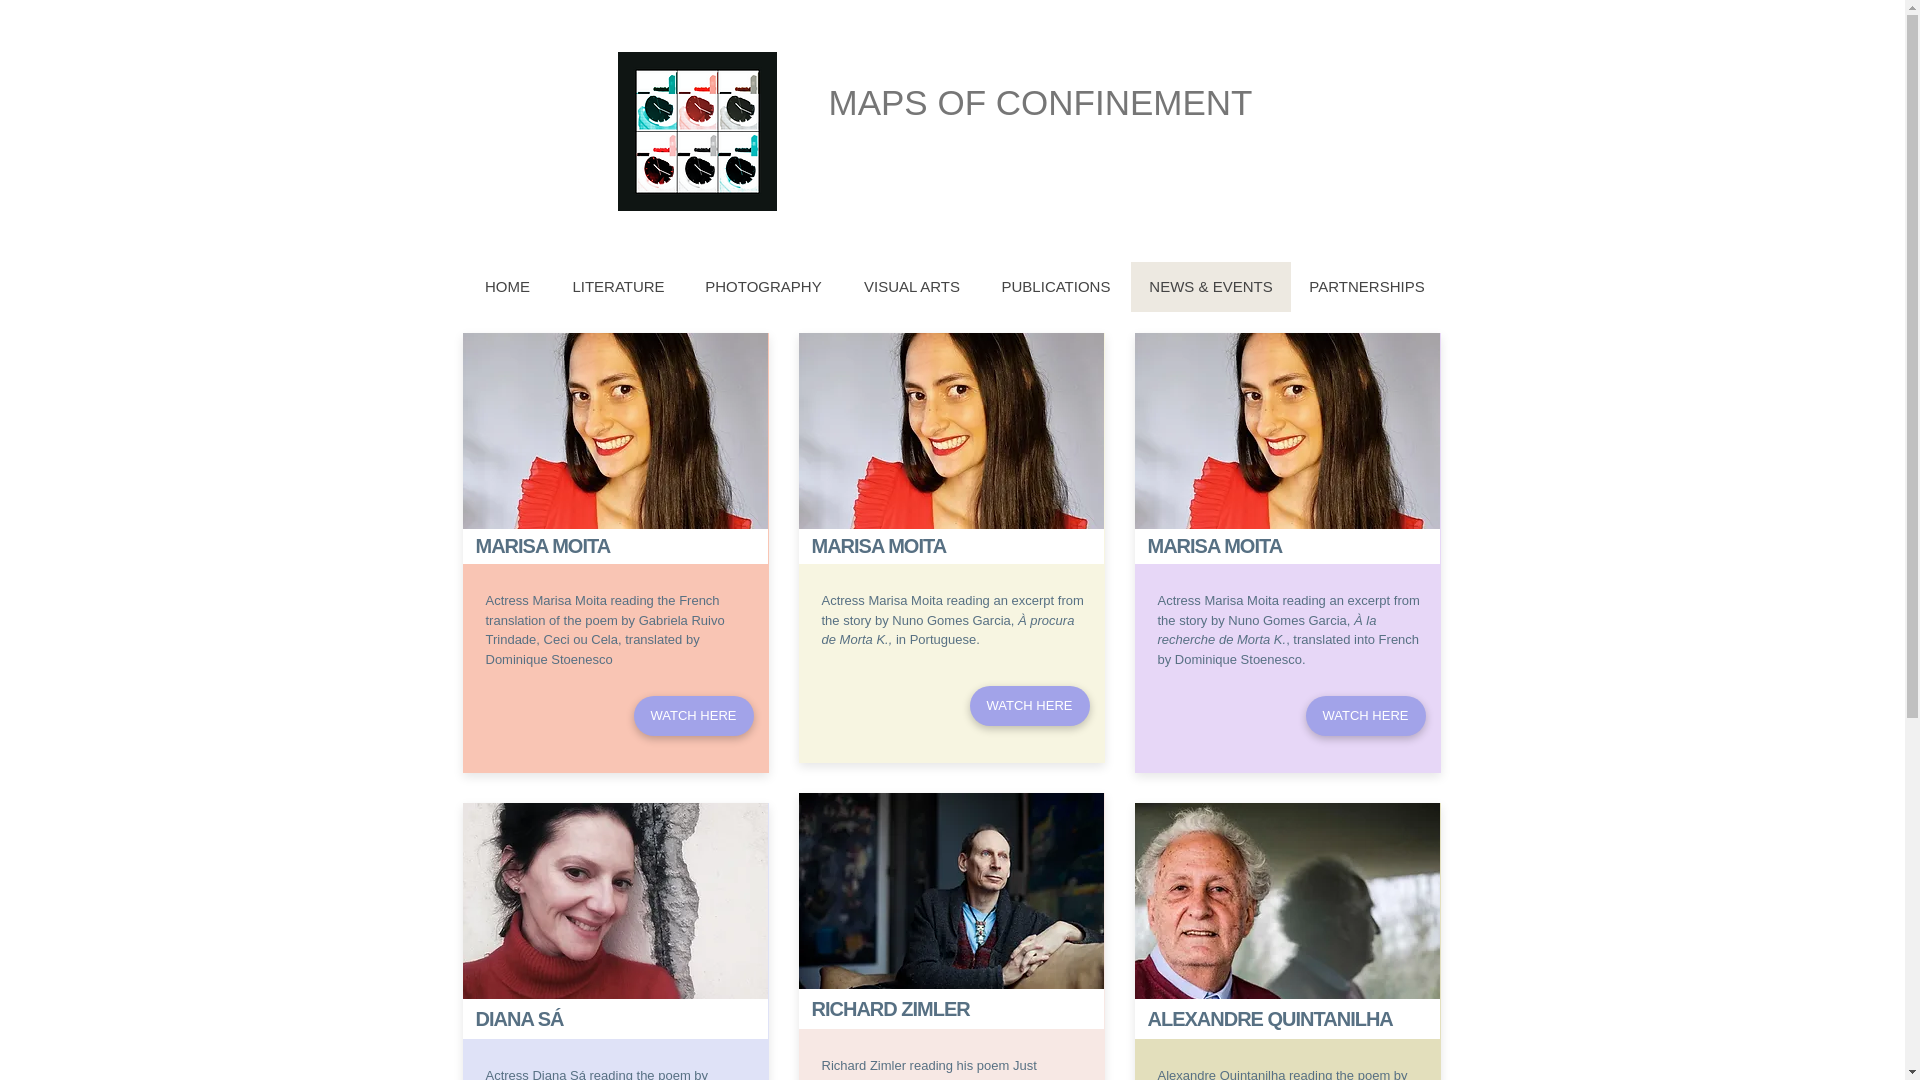 The height and width of the screenshot is (1080, 1920). I want to click on HOME, so click(507, 287).